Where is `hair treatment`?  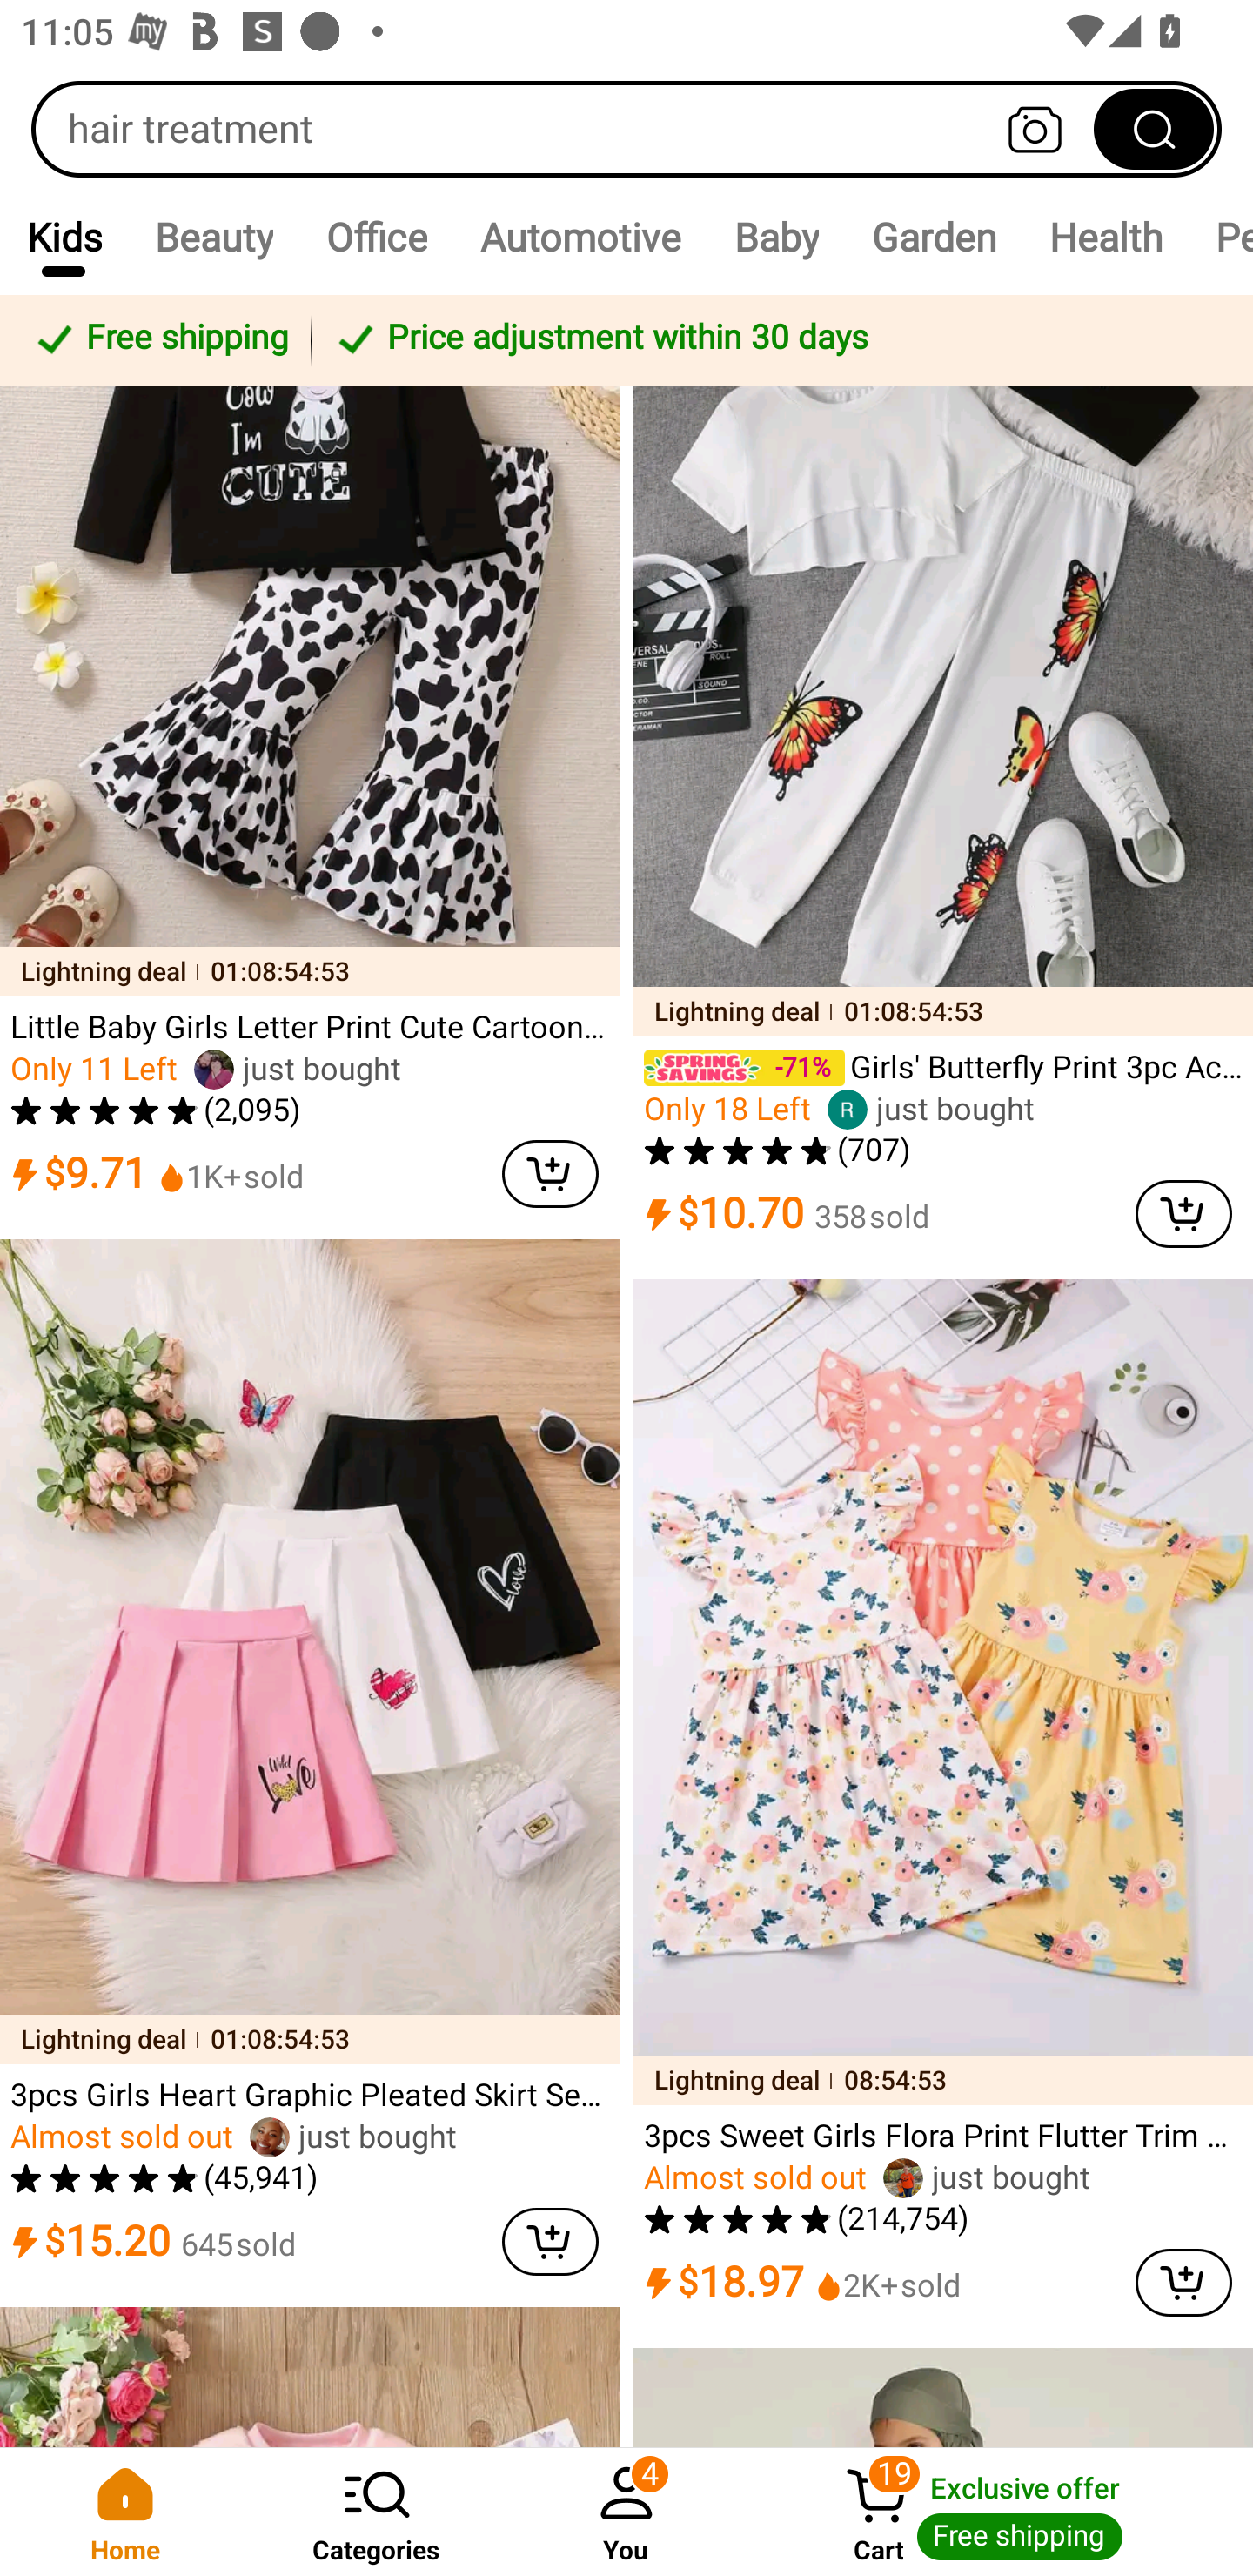
hair treatment is located at coordinates (626, 129).